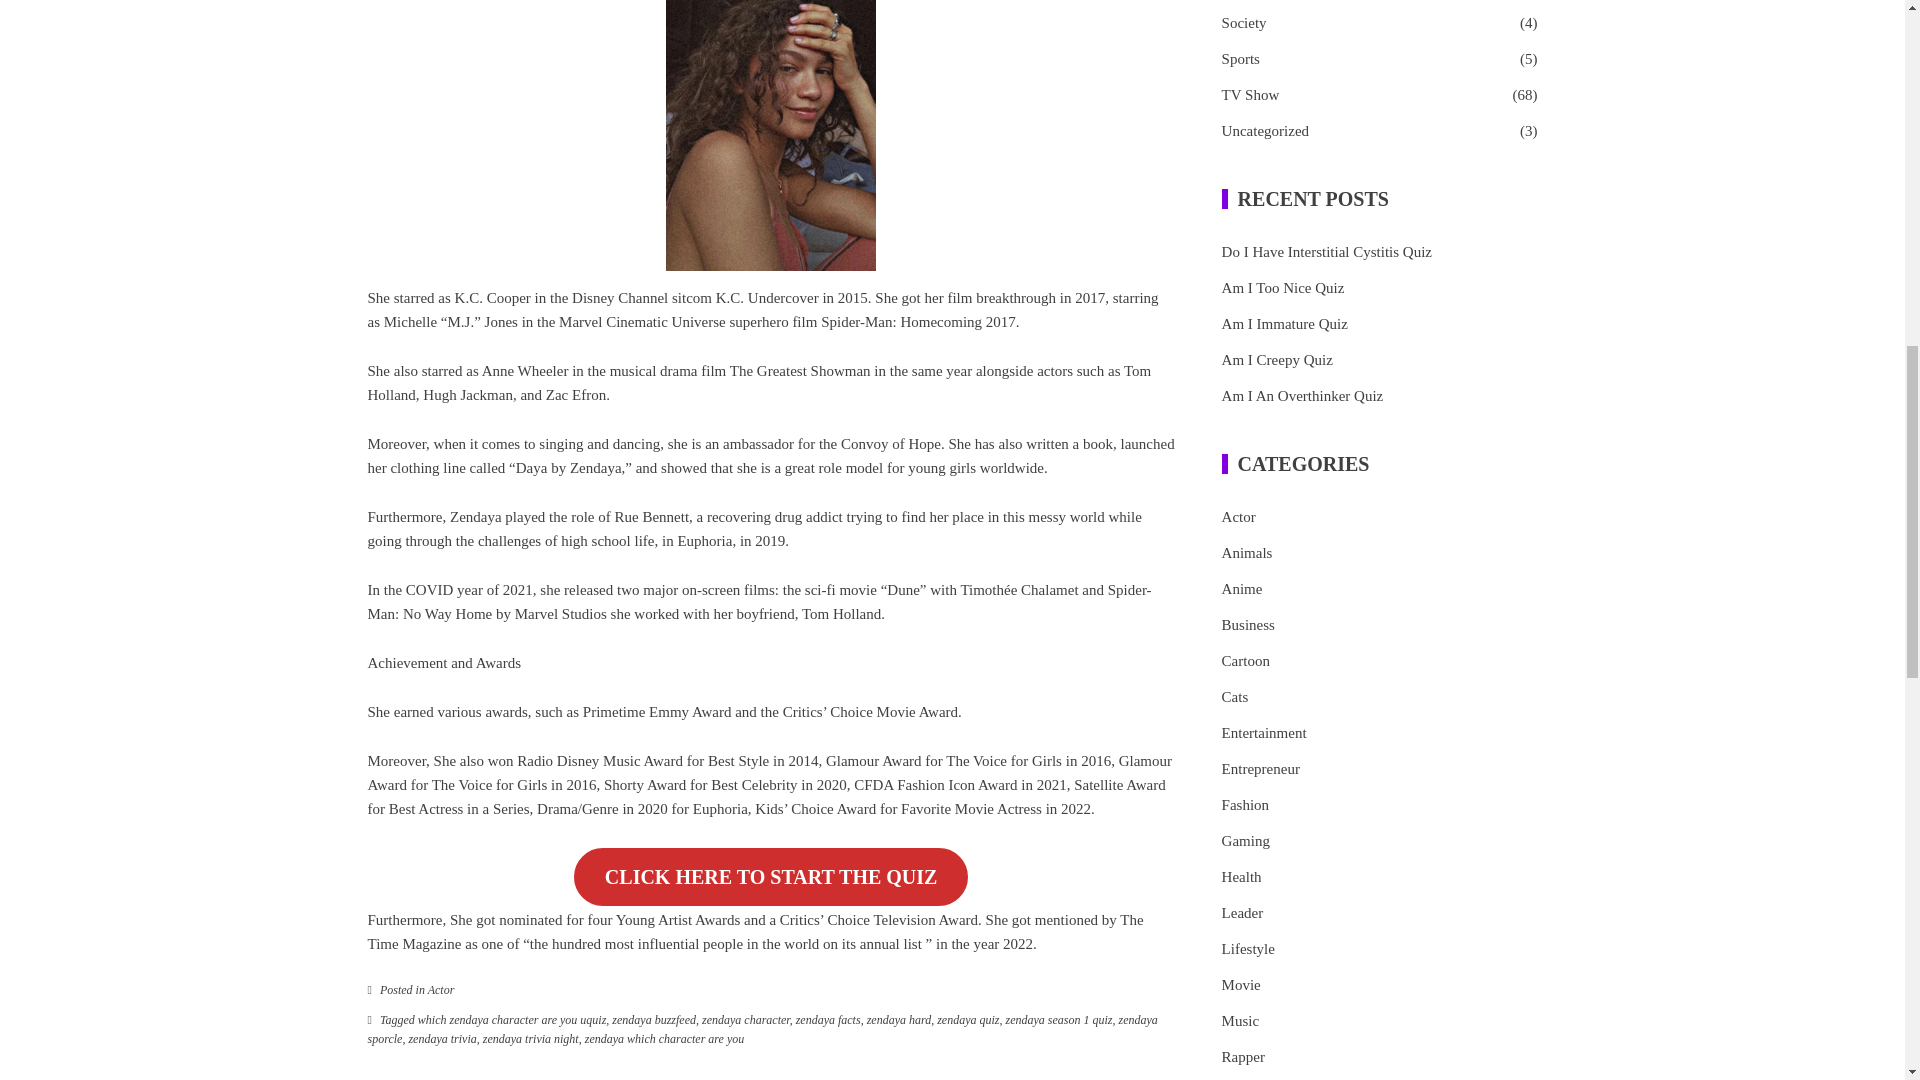  What do you see at coordinates (967, 1020) in the screenshot?
I see `zendaya quiz` at bounding box center [967, 1020].